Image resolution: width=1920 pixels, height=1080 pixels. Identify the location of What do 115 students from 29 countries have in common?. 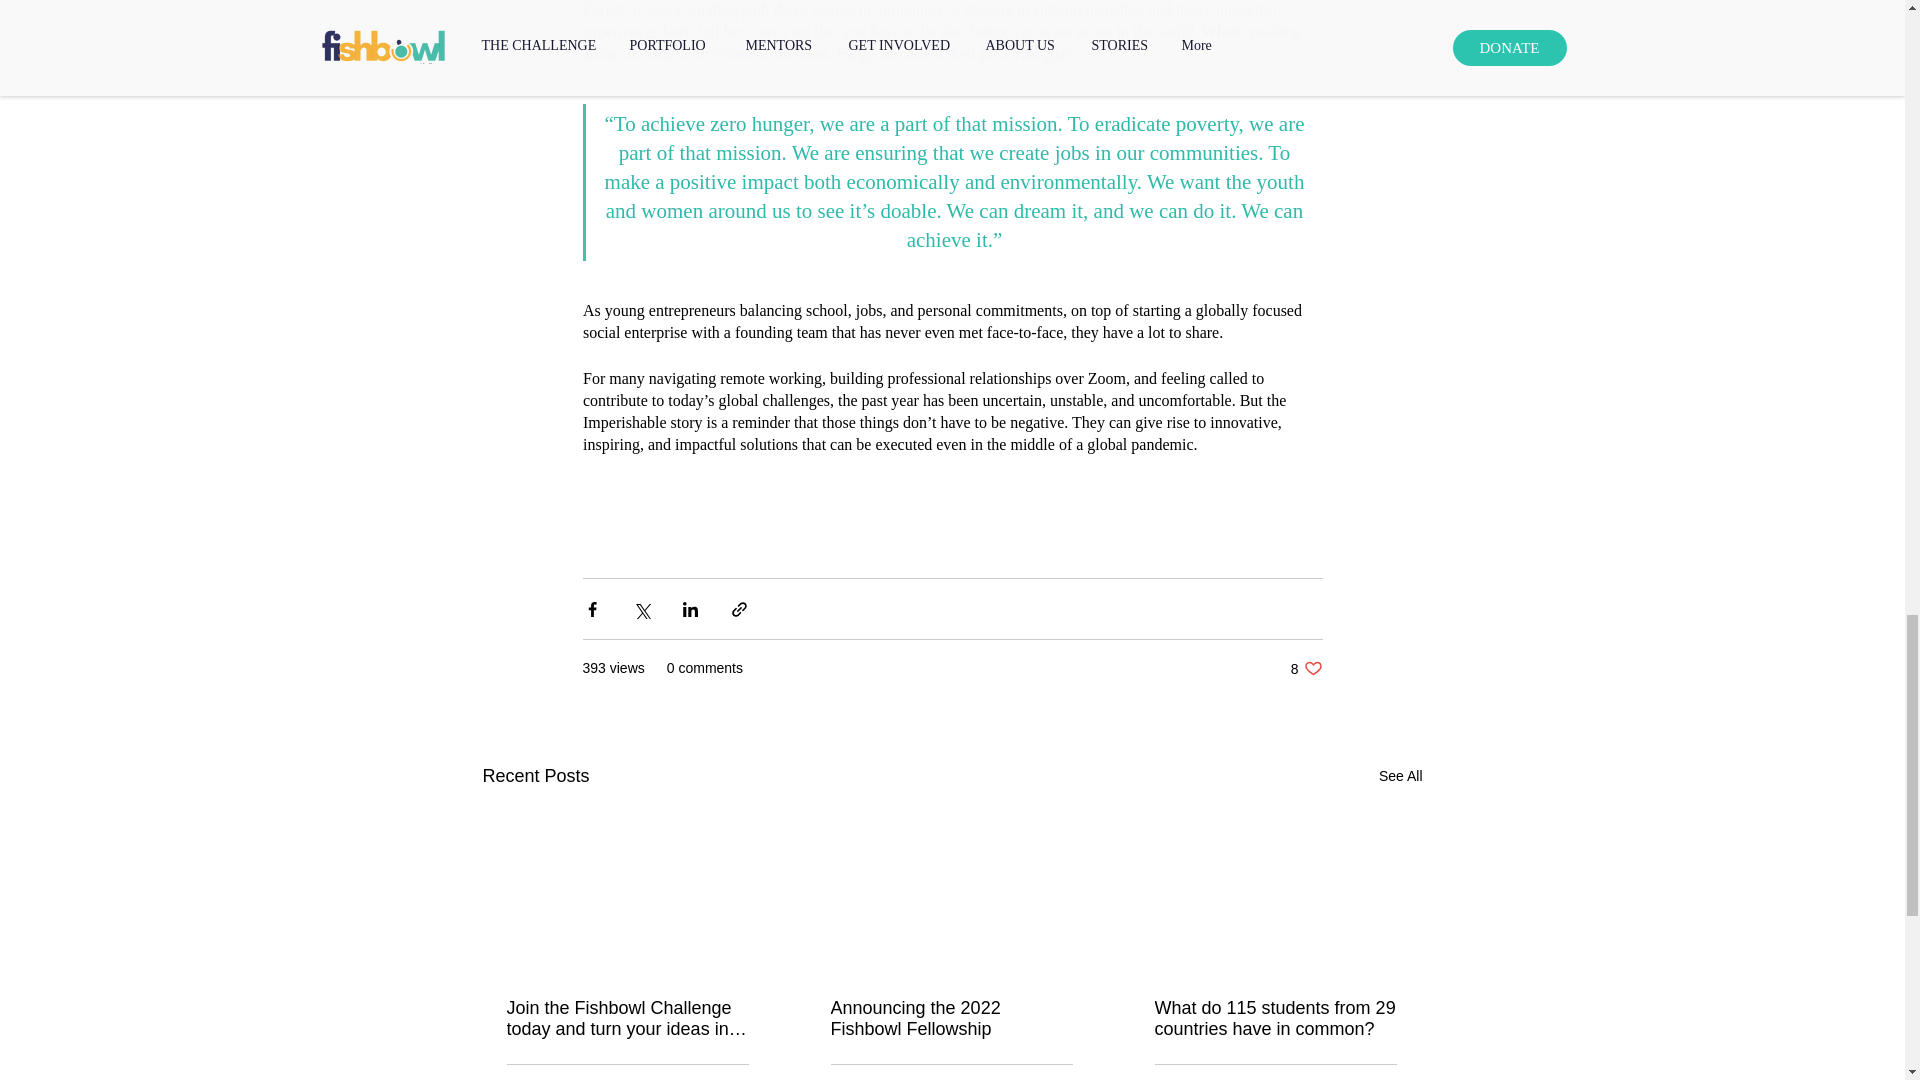
(950, 1018).